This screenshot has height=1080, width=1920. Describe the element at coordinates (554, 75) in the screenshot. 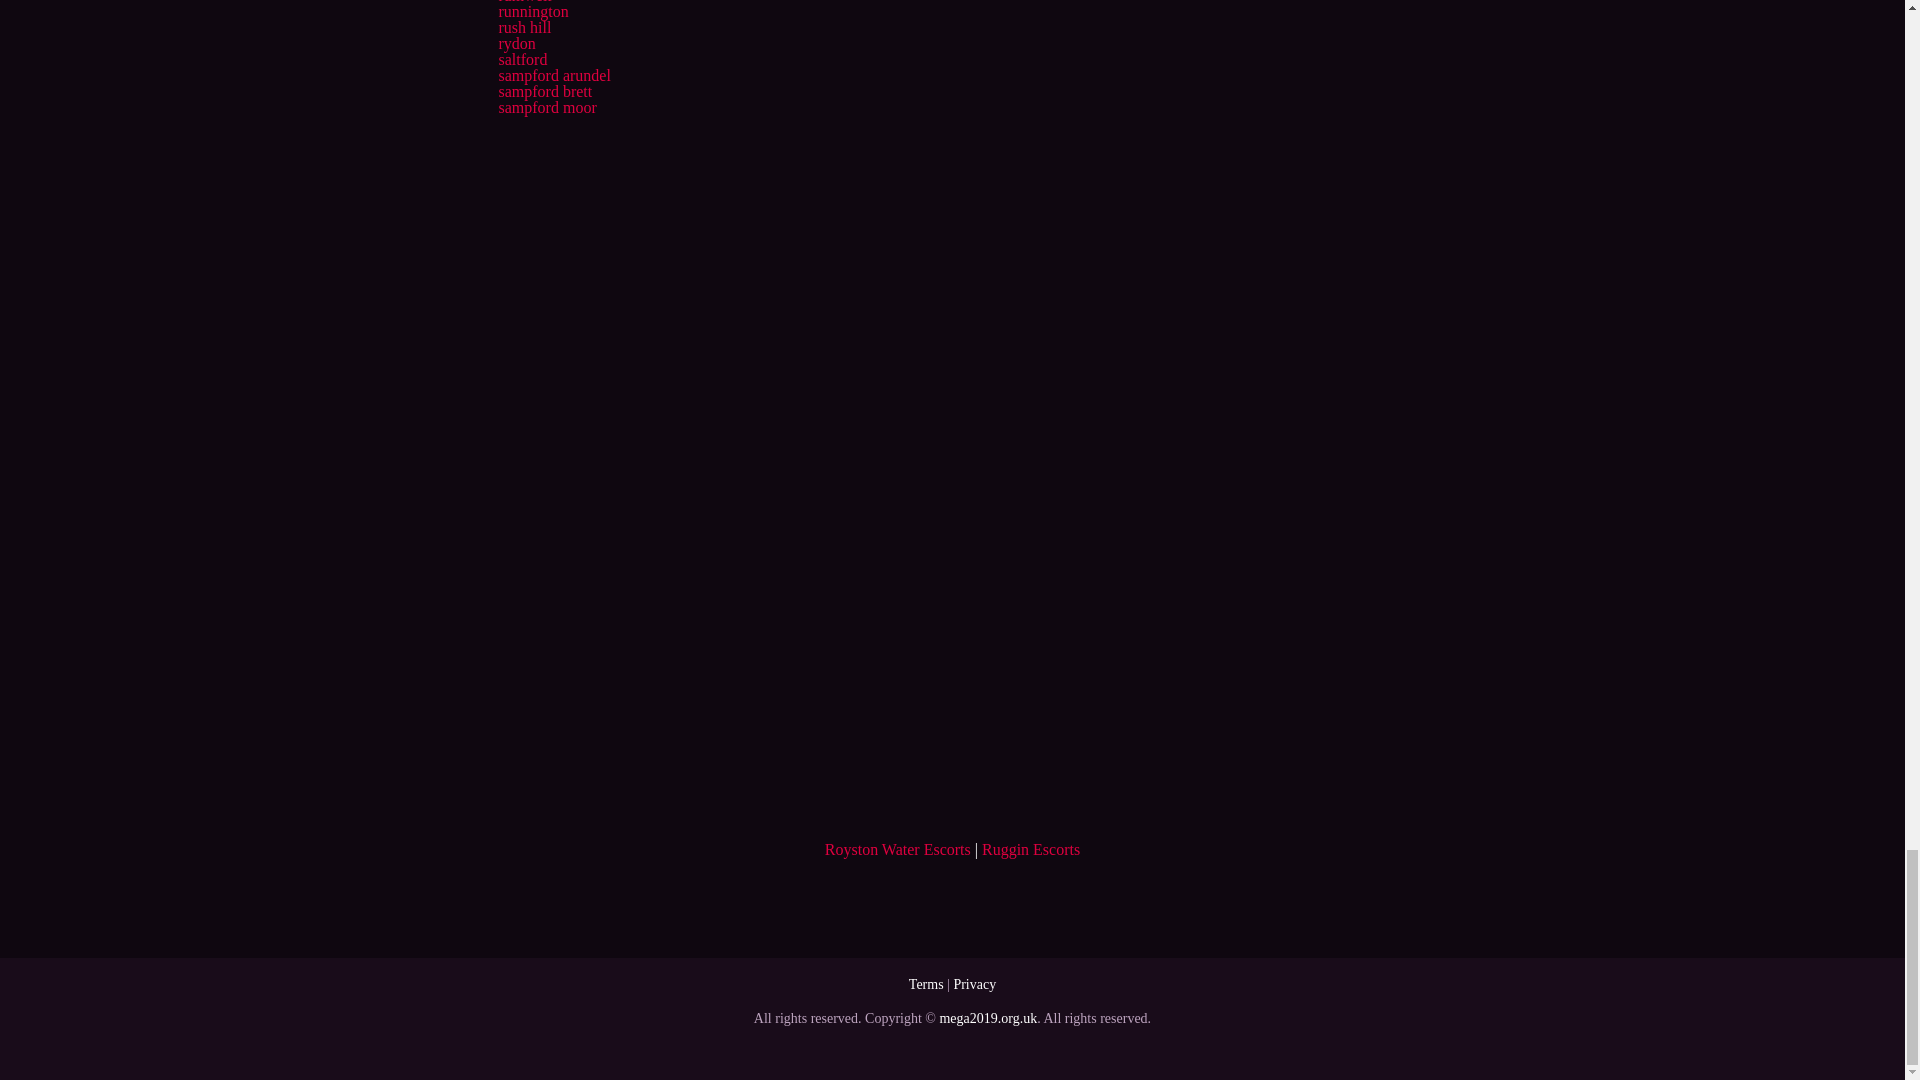

I see `sampford arundel` at that location.